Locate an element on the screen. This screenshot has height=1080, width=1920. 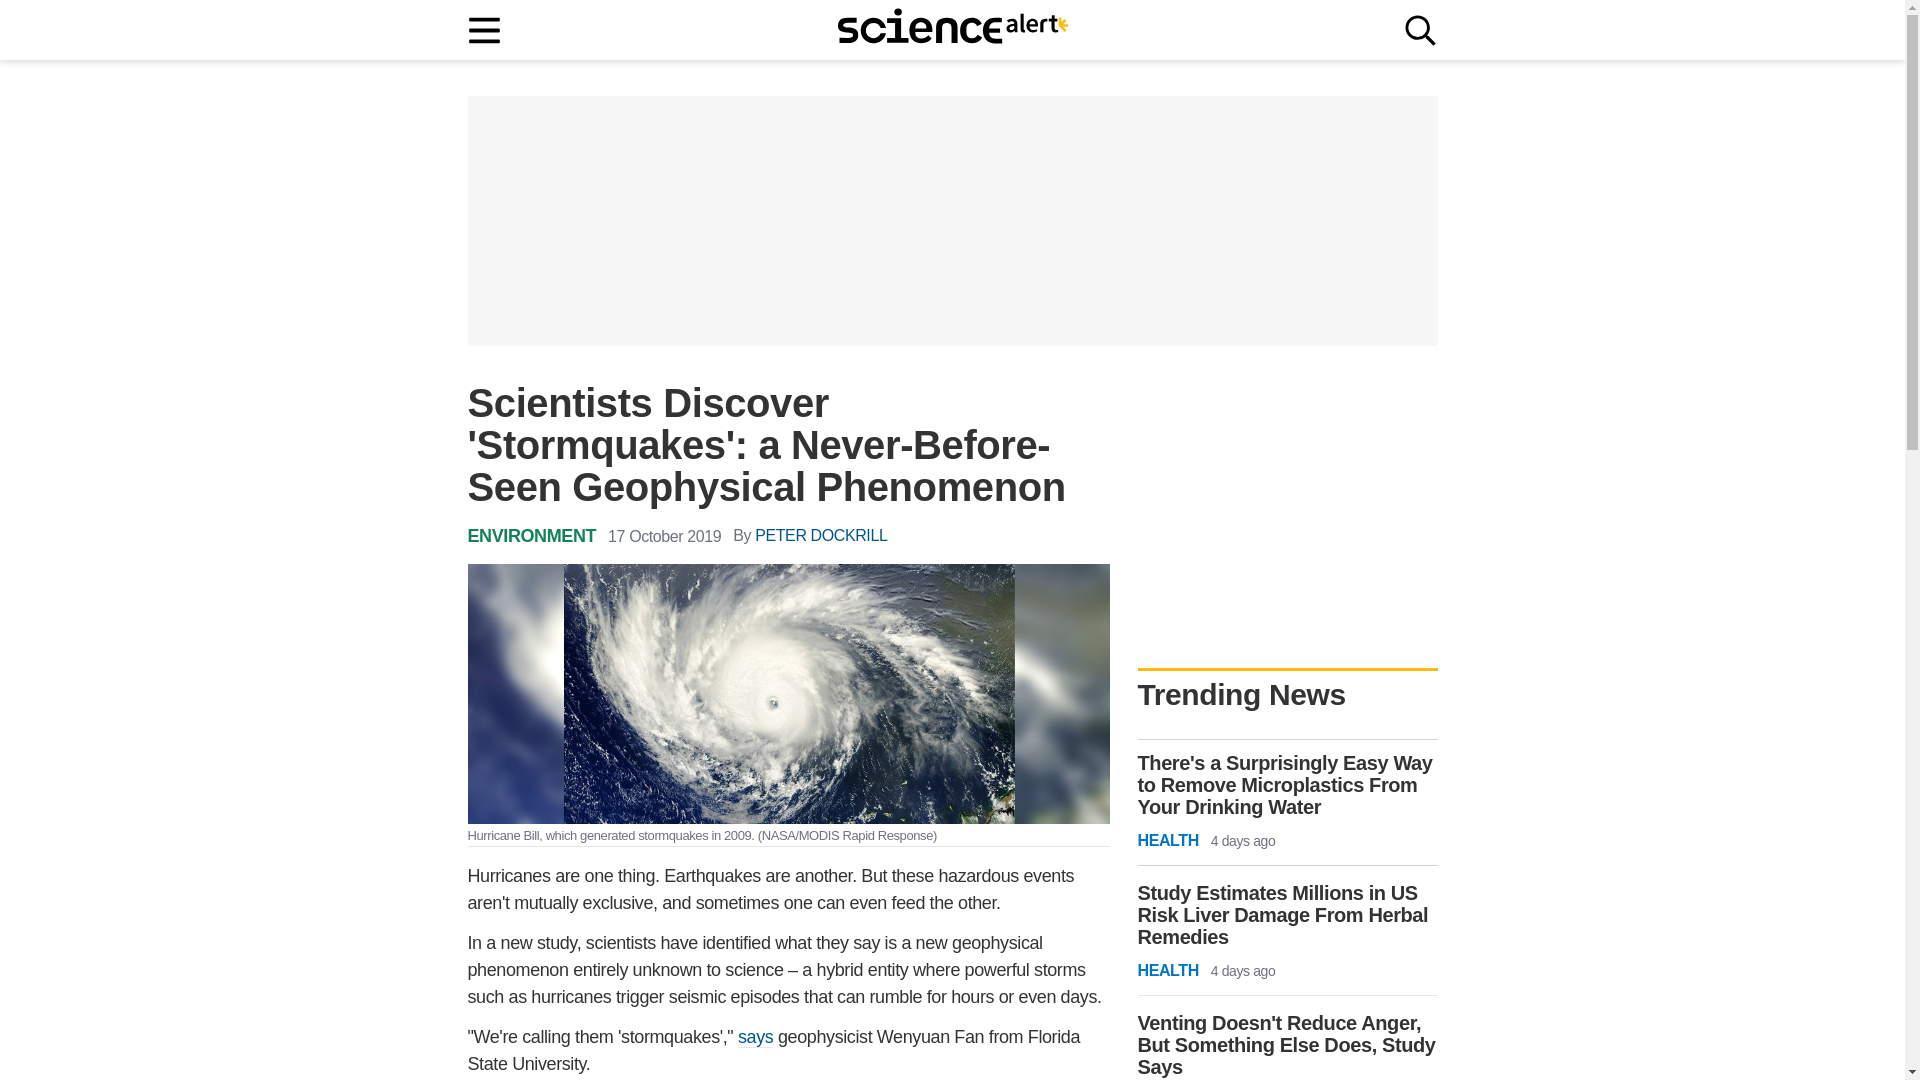
PETER DOCKRILL is located at coordinates (820, 536).